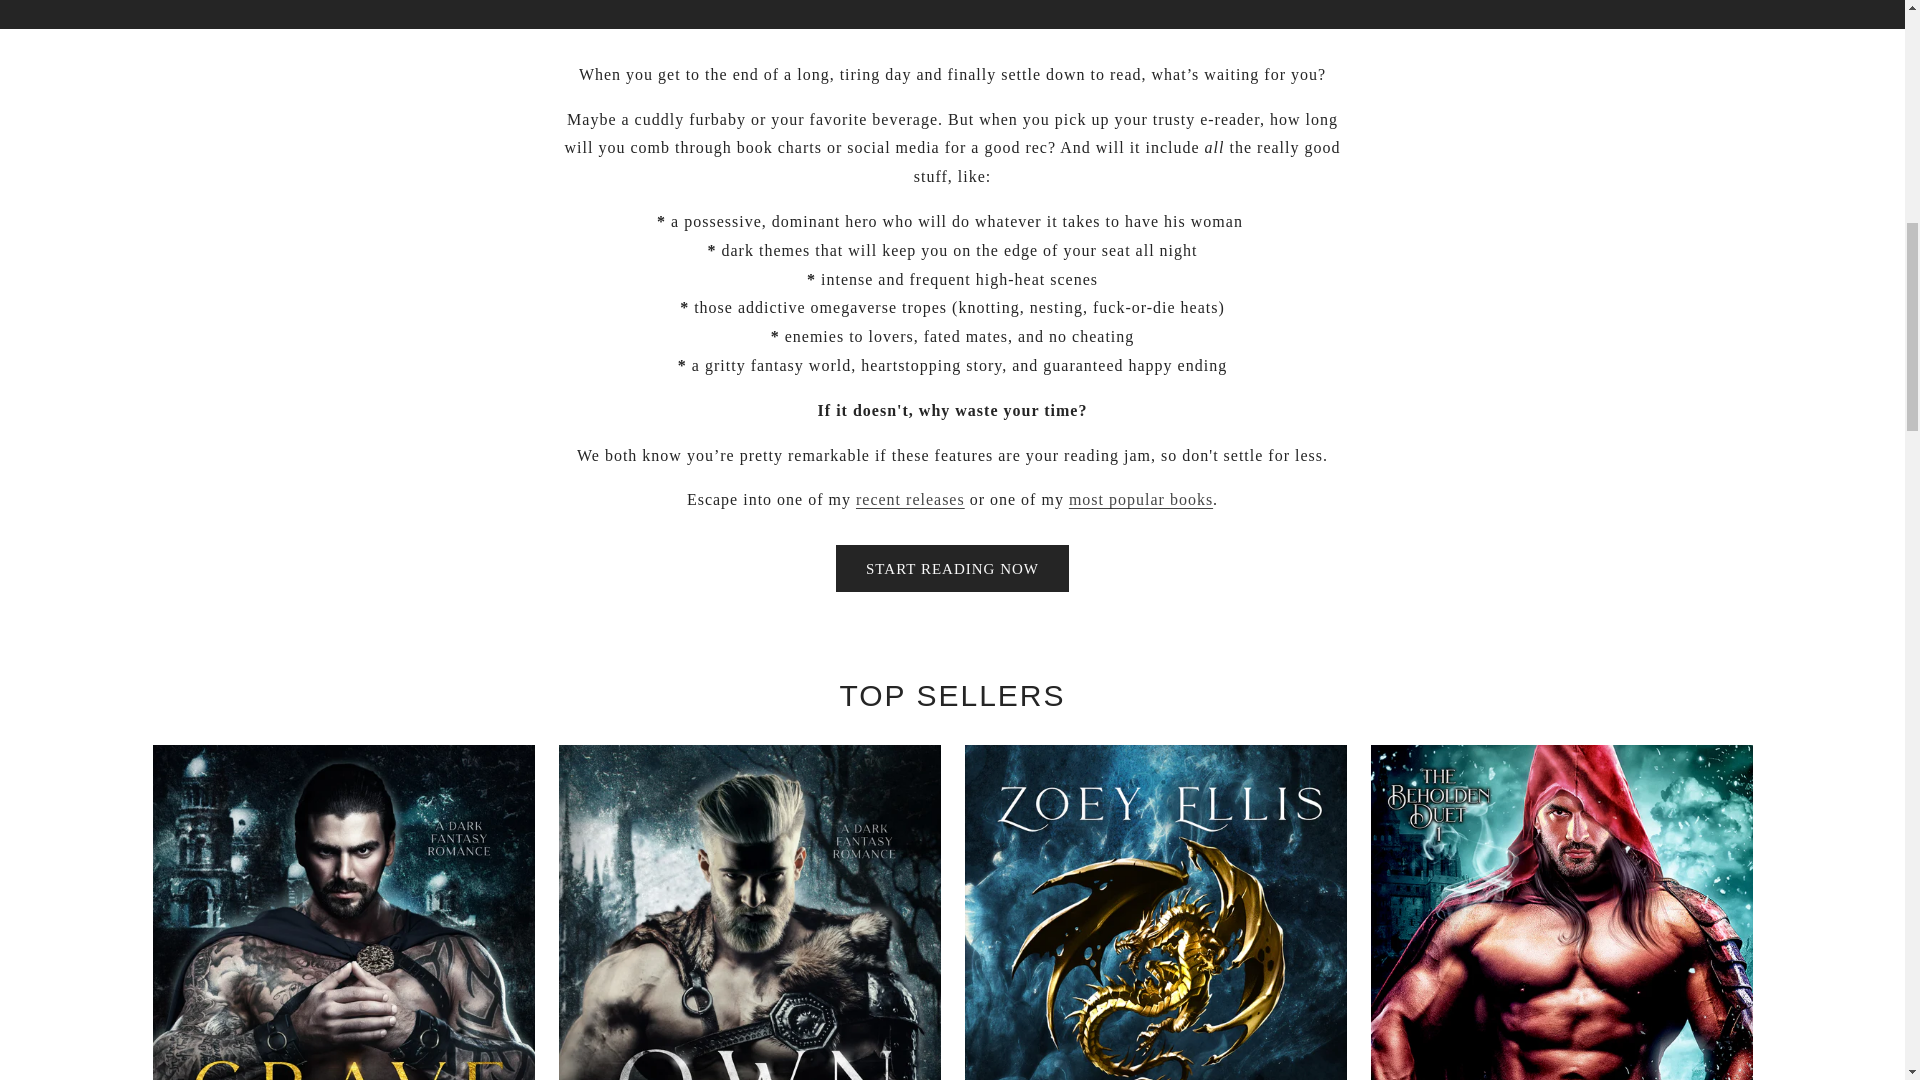 This screenshot has width=1920, height=1080. I want to click on Recent Releases, so click(910, 499).